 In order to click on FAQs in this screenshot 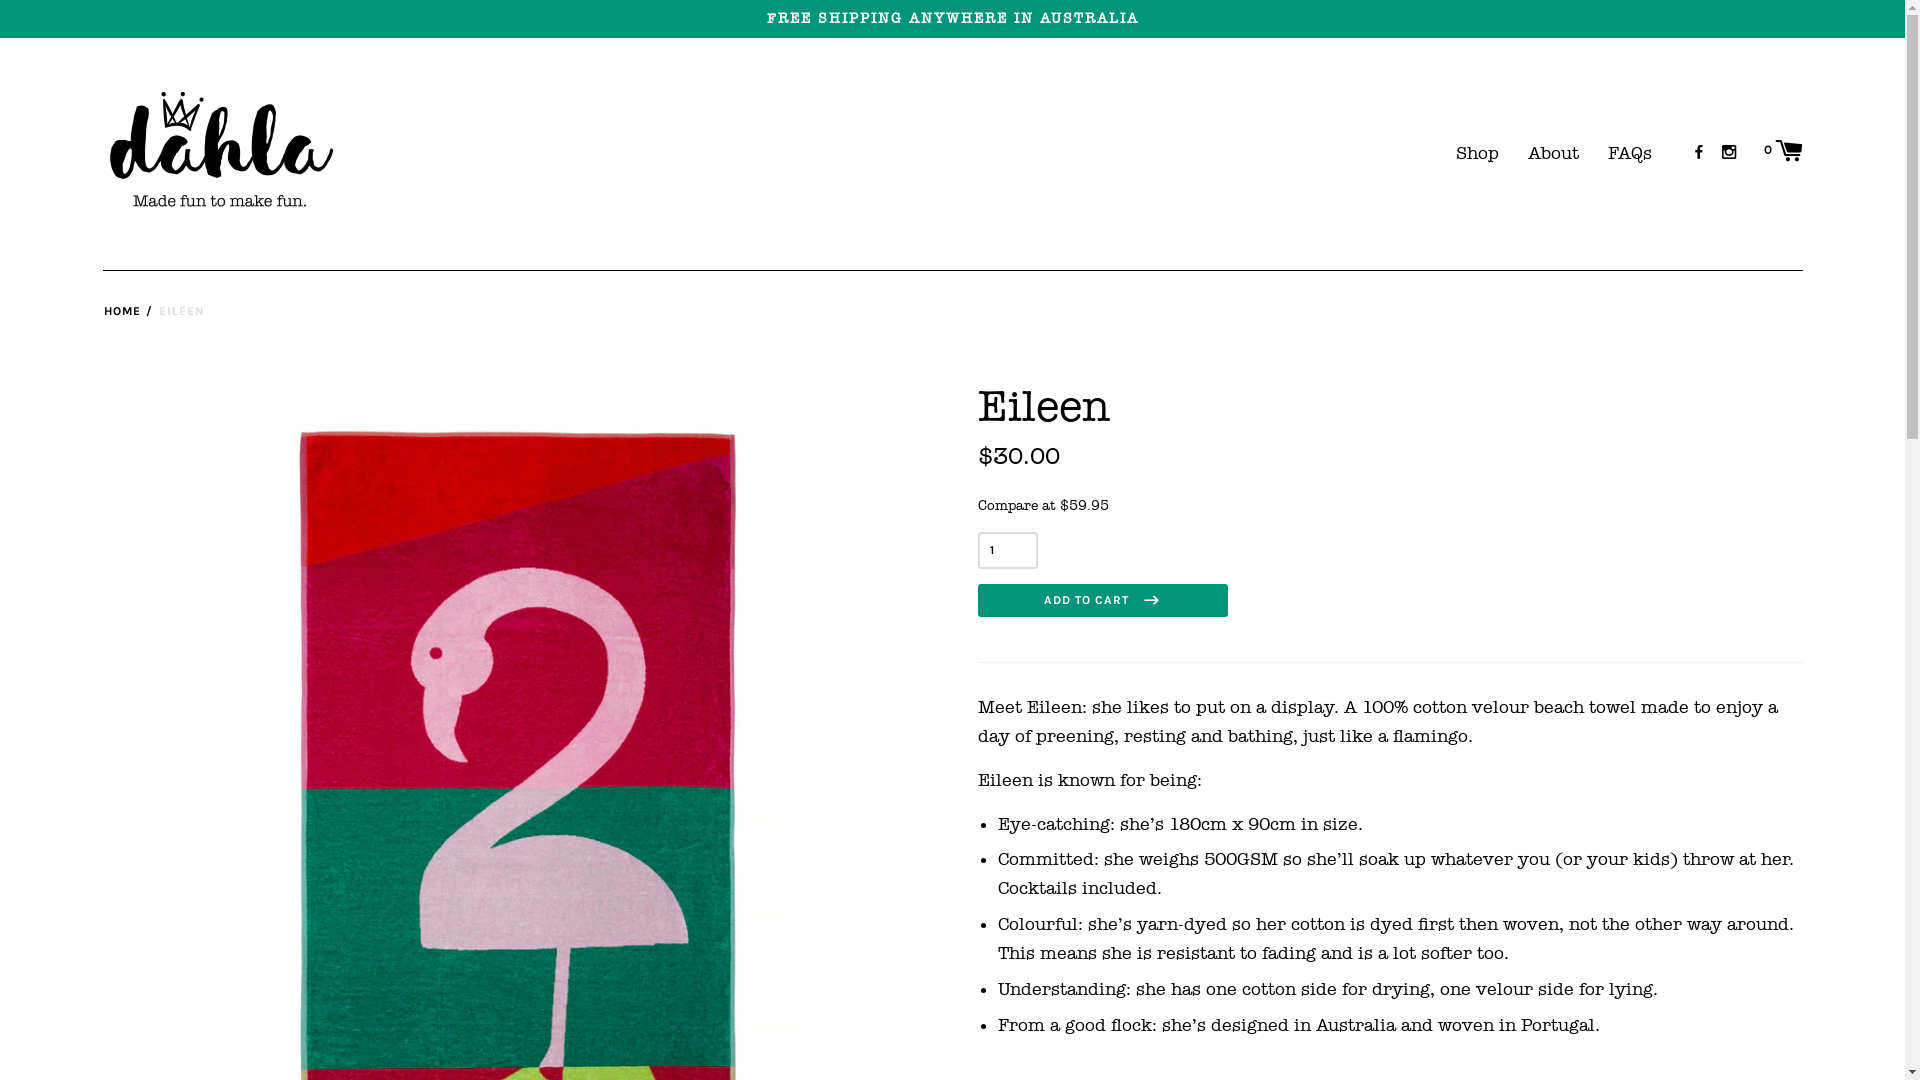, I will do `click(1634, 154)`.